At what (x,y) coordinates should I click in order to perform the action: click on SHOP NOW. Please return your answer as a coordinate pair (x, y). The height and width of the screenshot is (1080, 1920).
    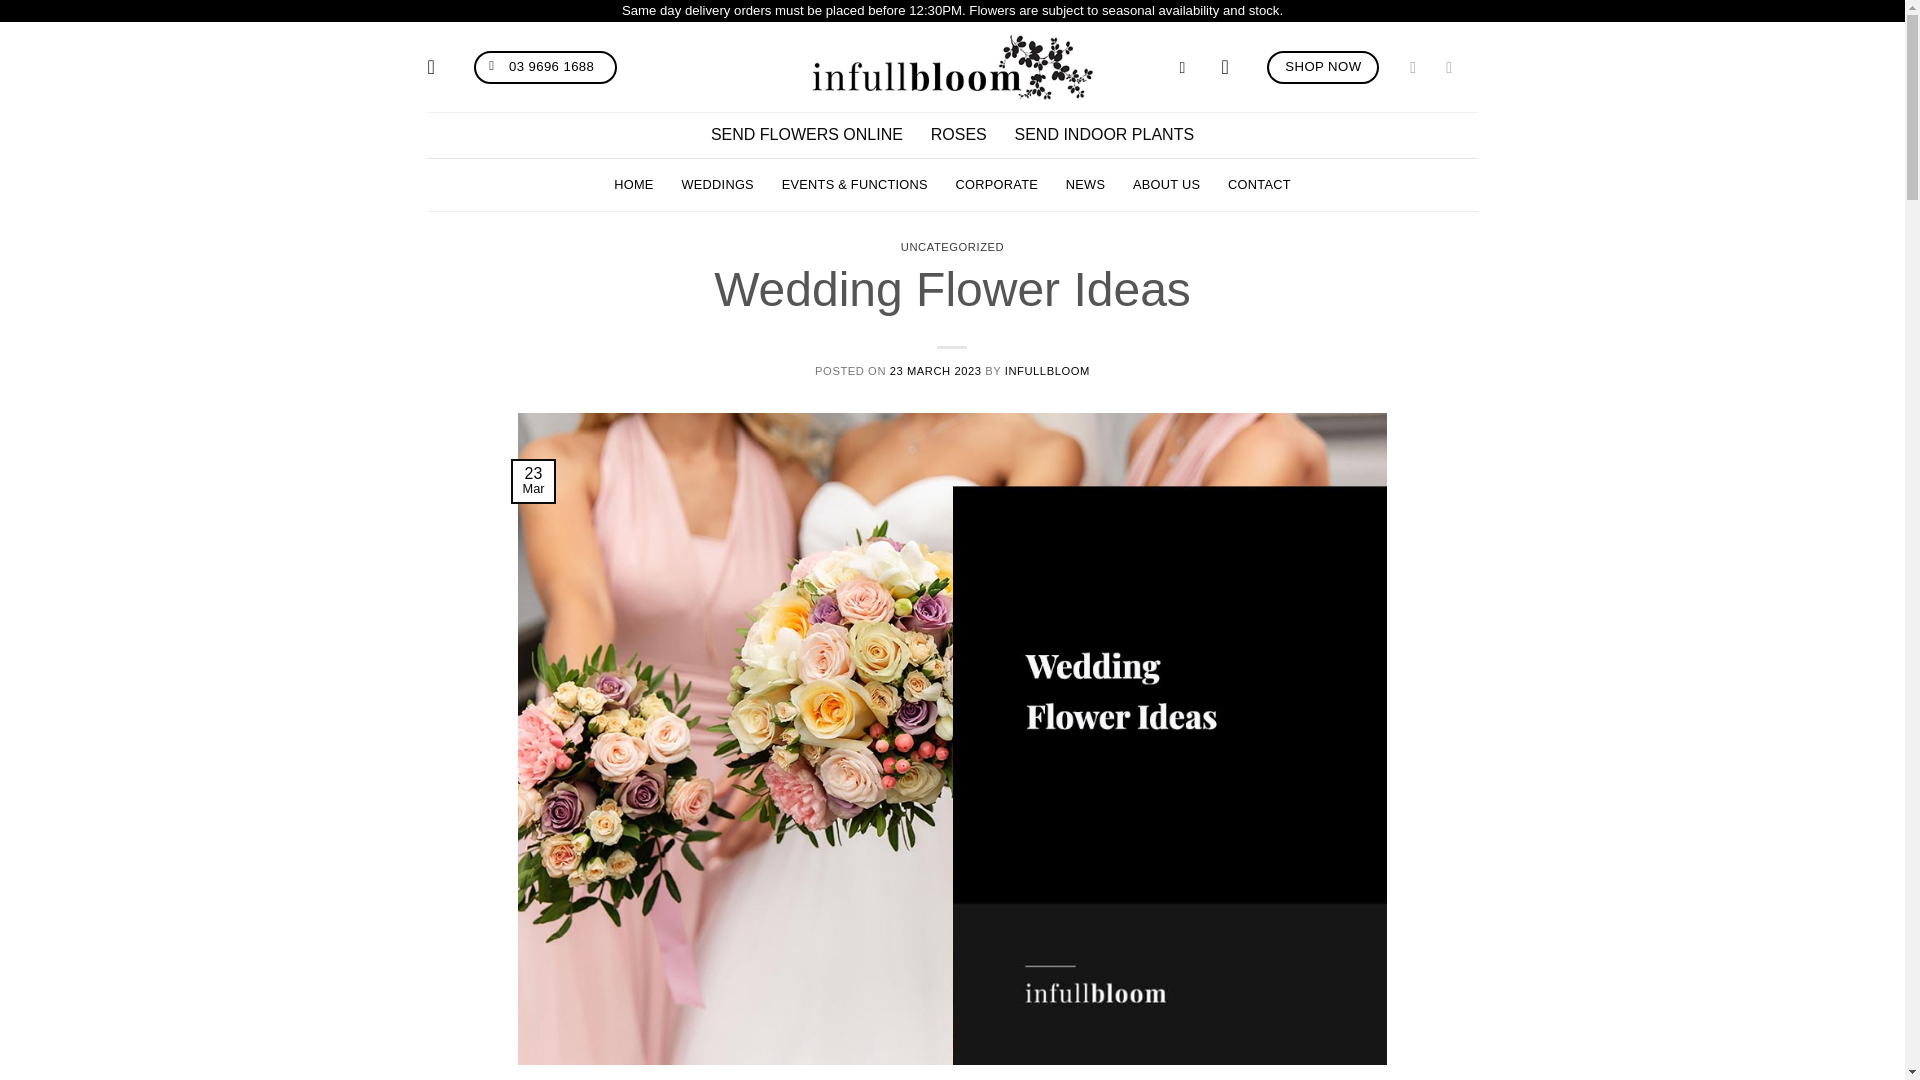
    Looking at the image, I should click on (1322, 67).